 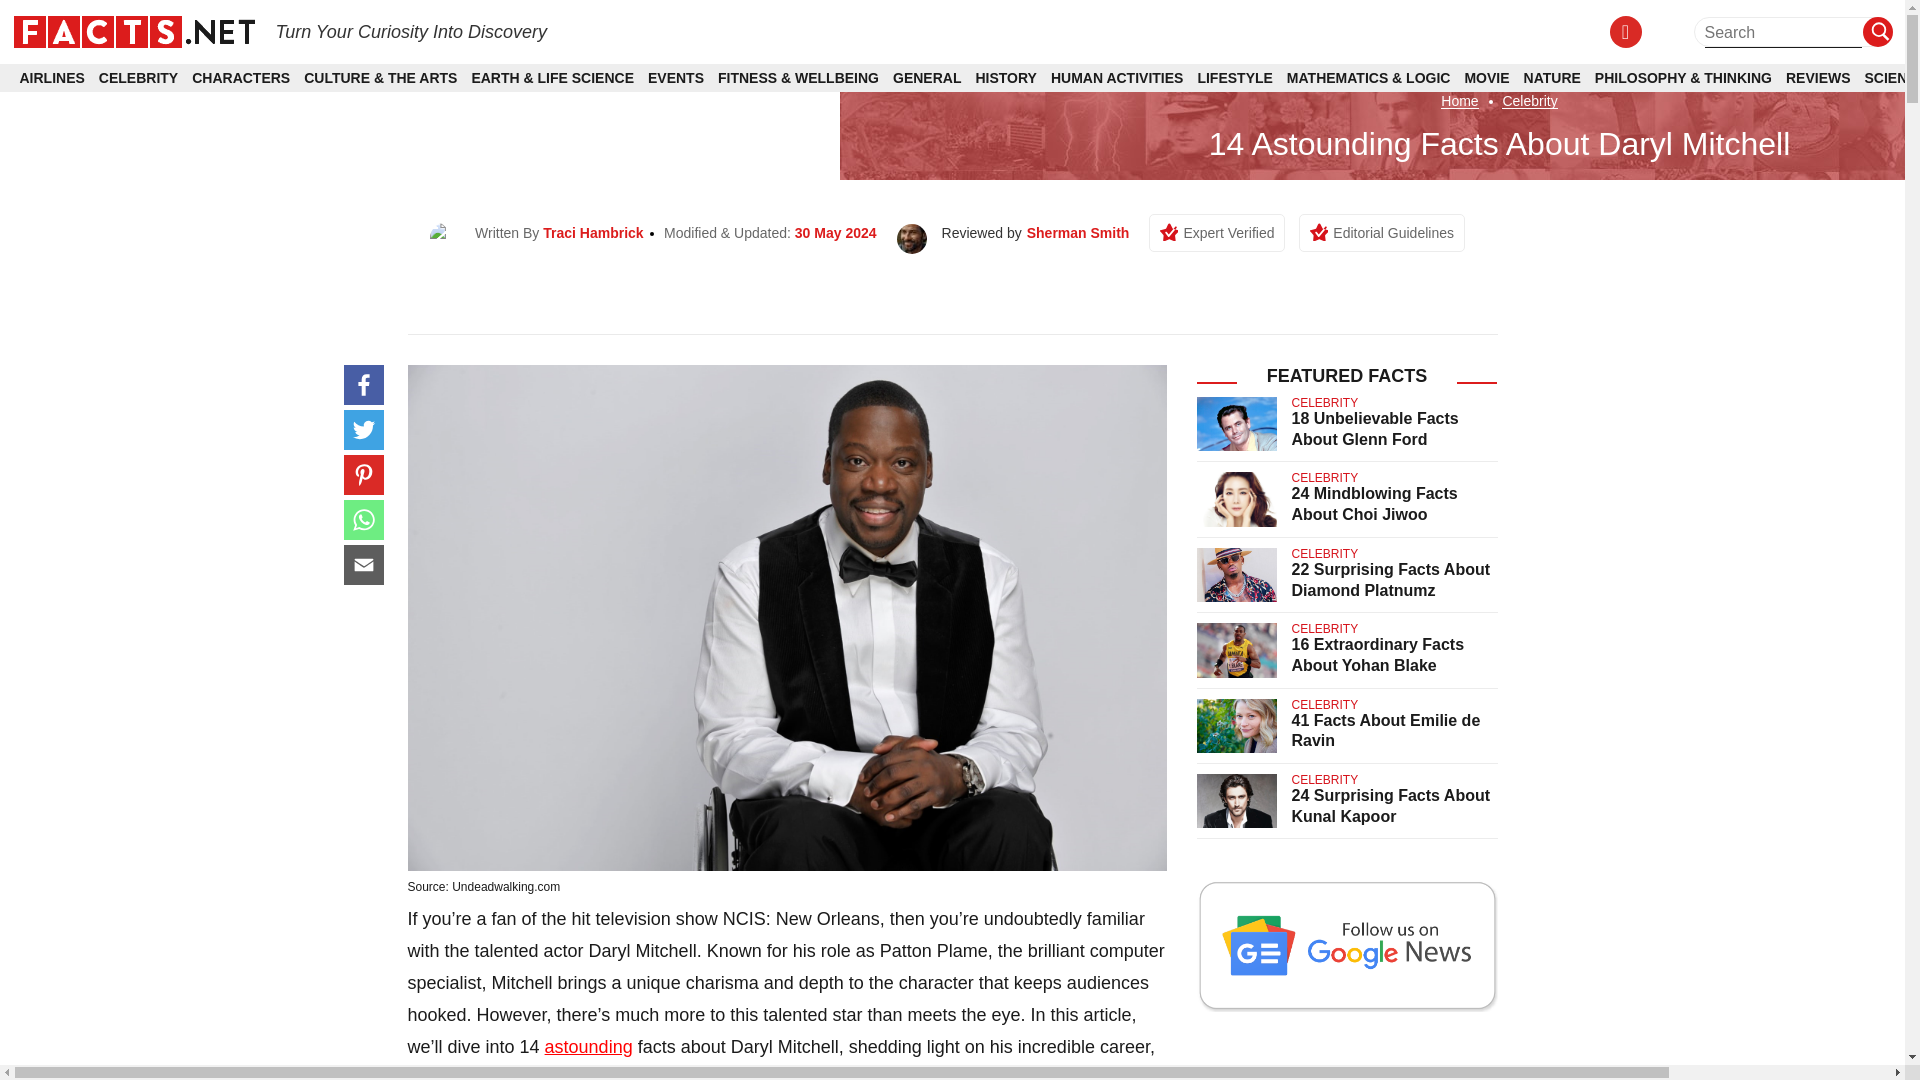 I want to click on HISTORY, so click(x=1006, y=78).